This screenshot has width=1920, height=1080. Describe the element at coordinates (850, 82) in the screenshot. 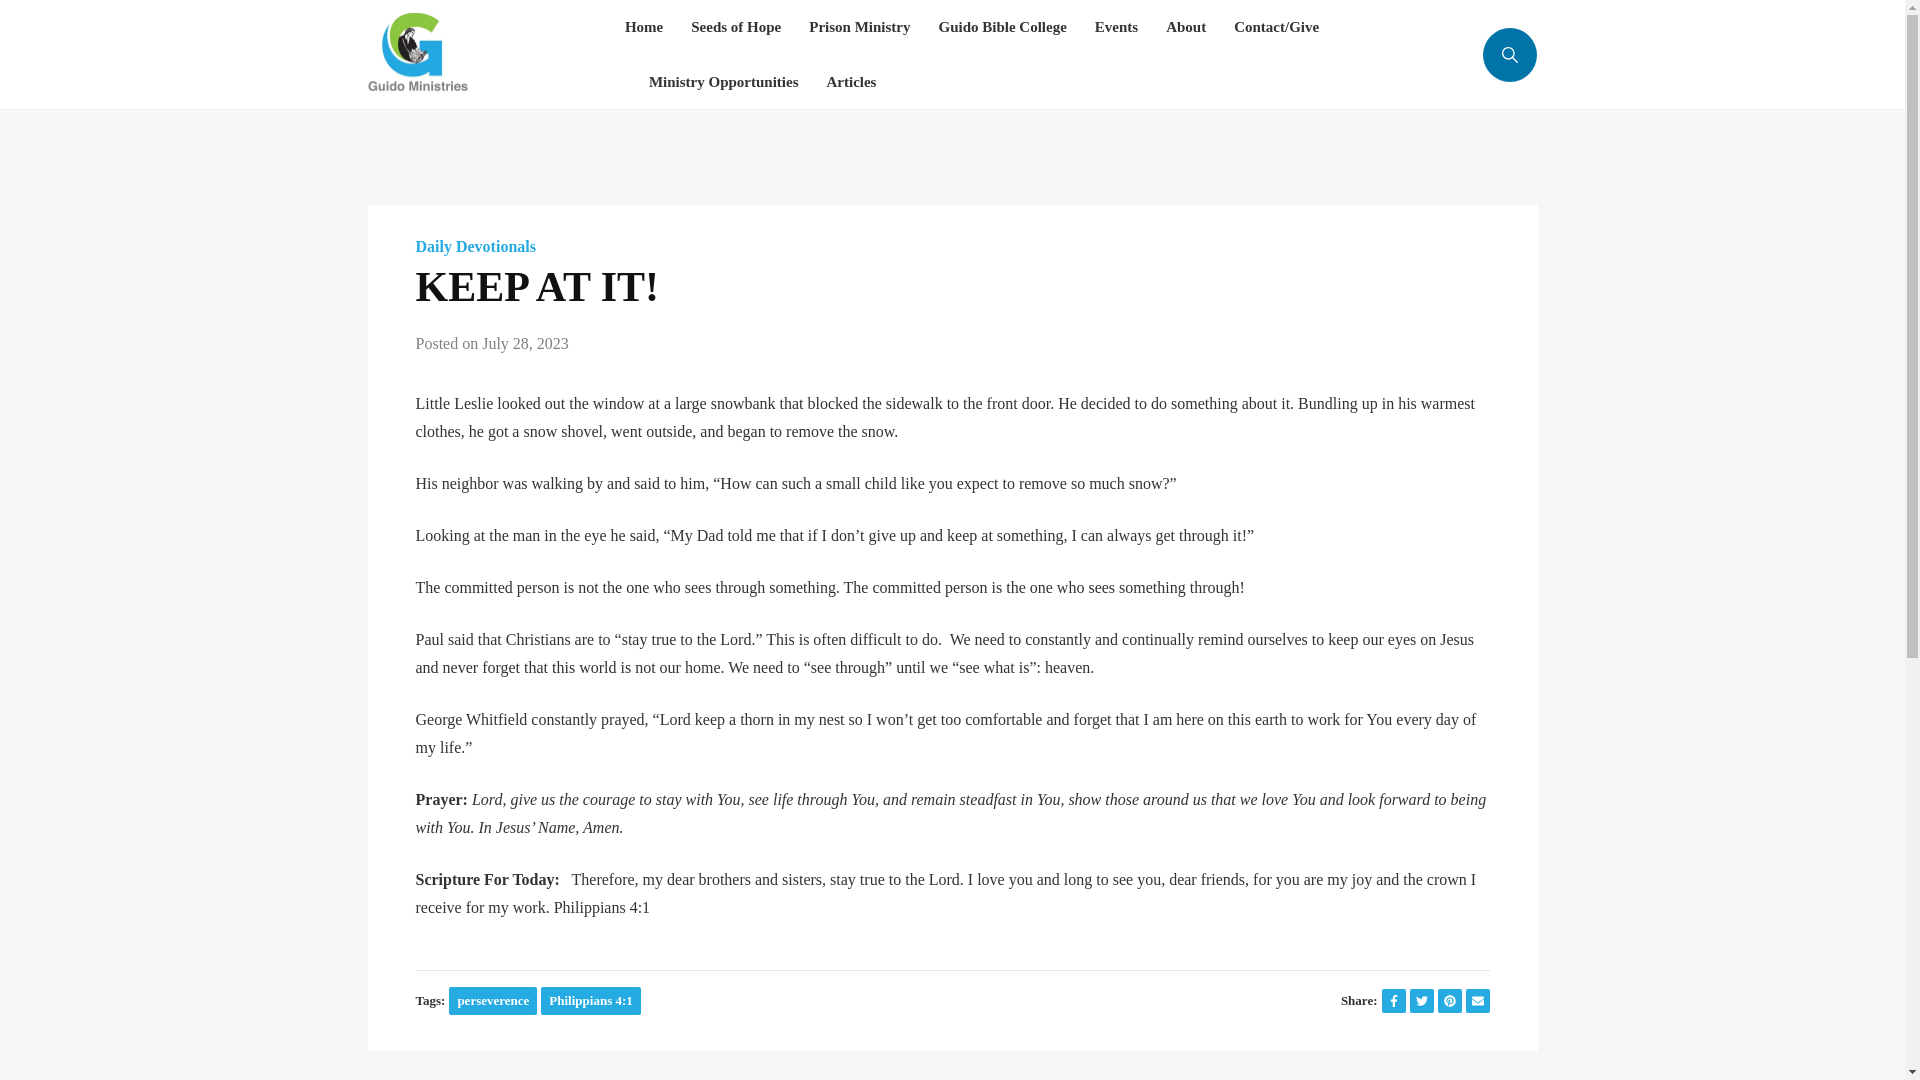

I see `Articles` at that location.